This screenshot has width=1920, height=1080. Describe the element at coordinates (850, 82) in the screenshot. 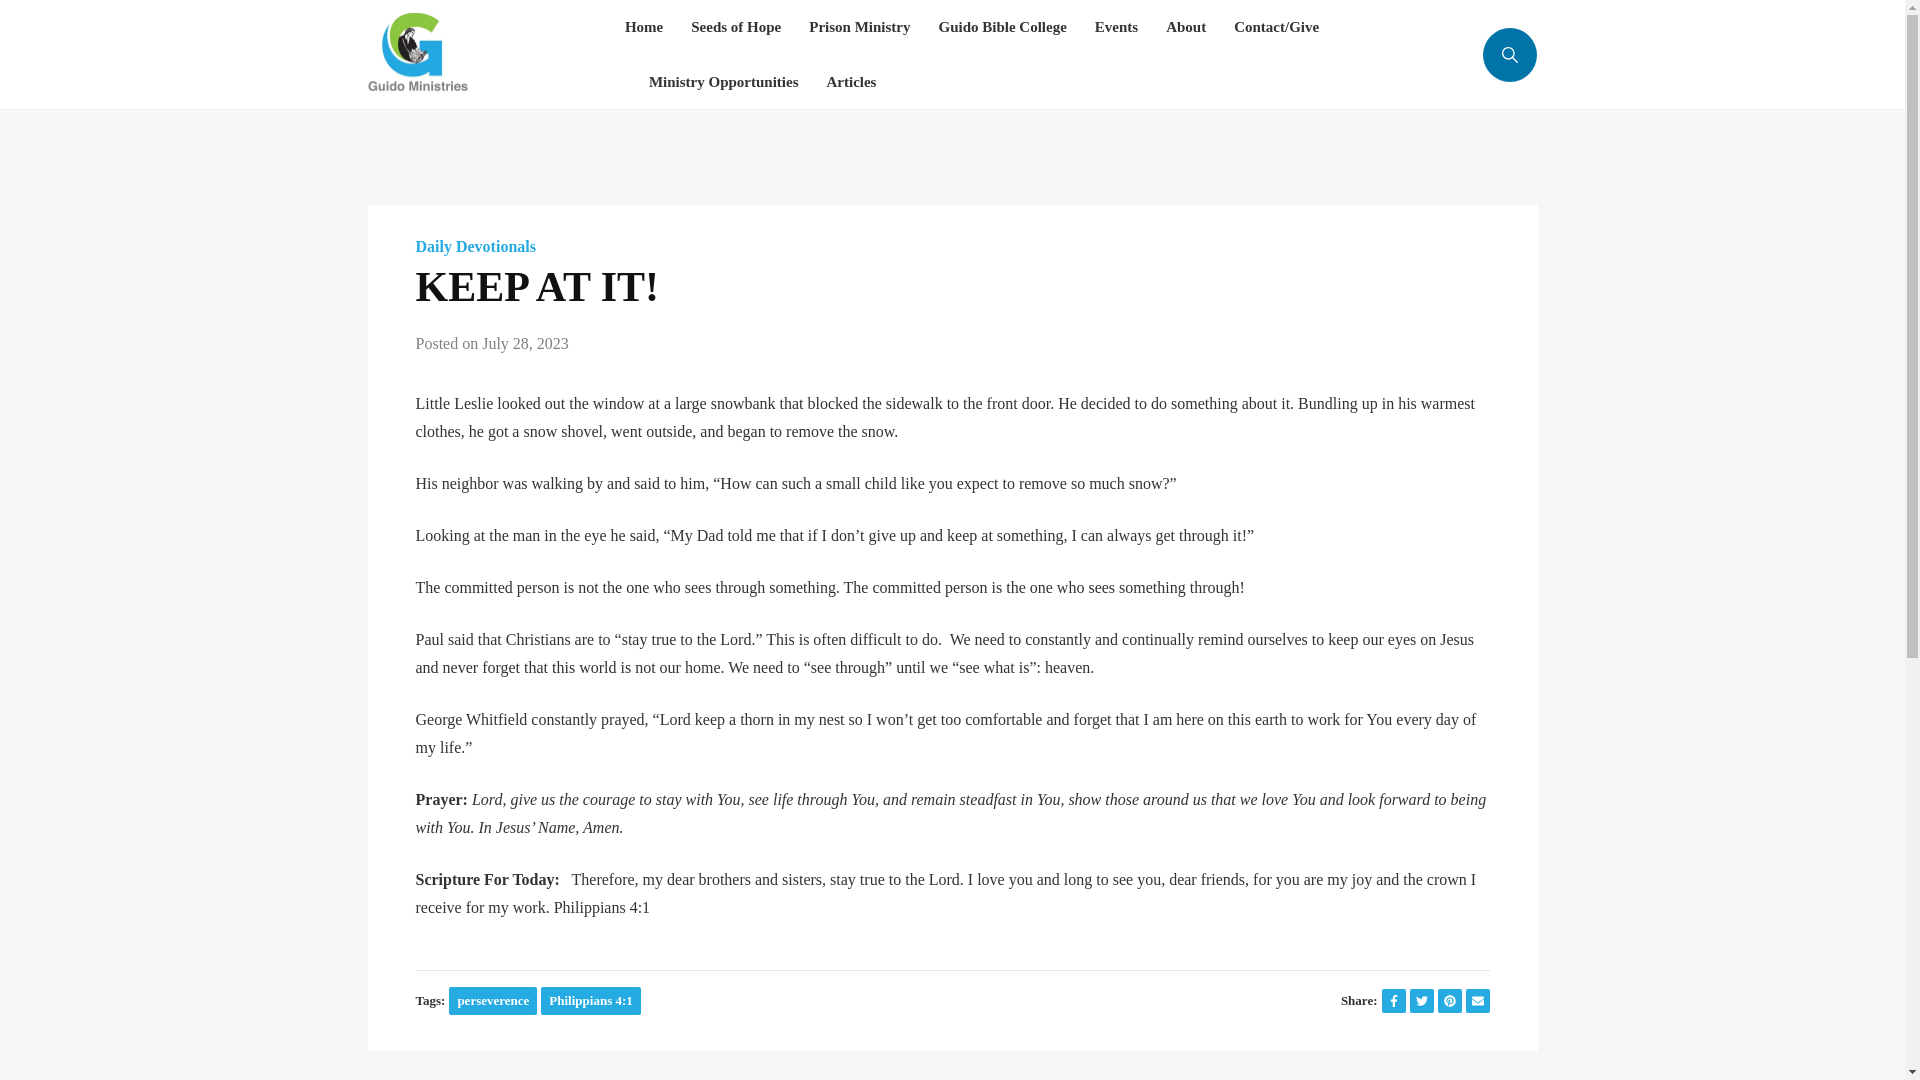

I see `Articles` at that location.